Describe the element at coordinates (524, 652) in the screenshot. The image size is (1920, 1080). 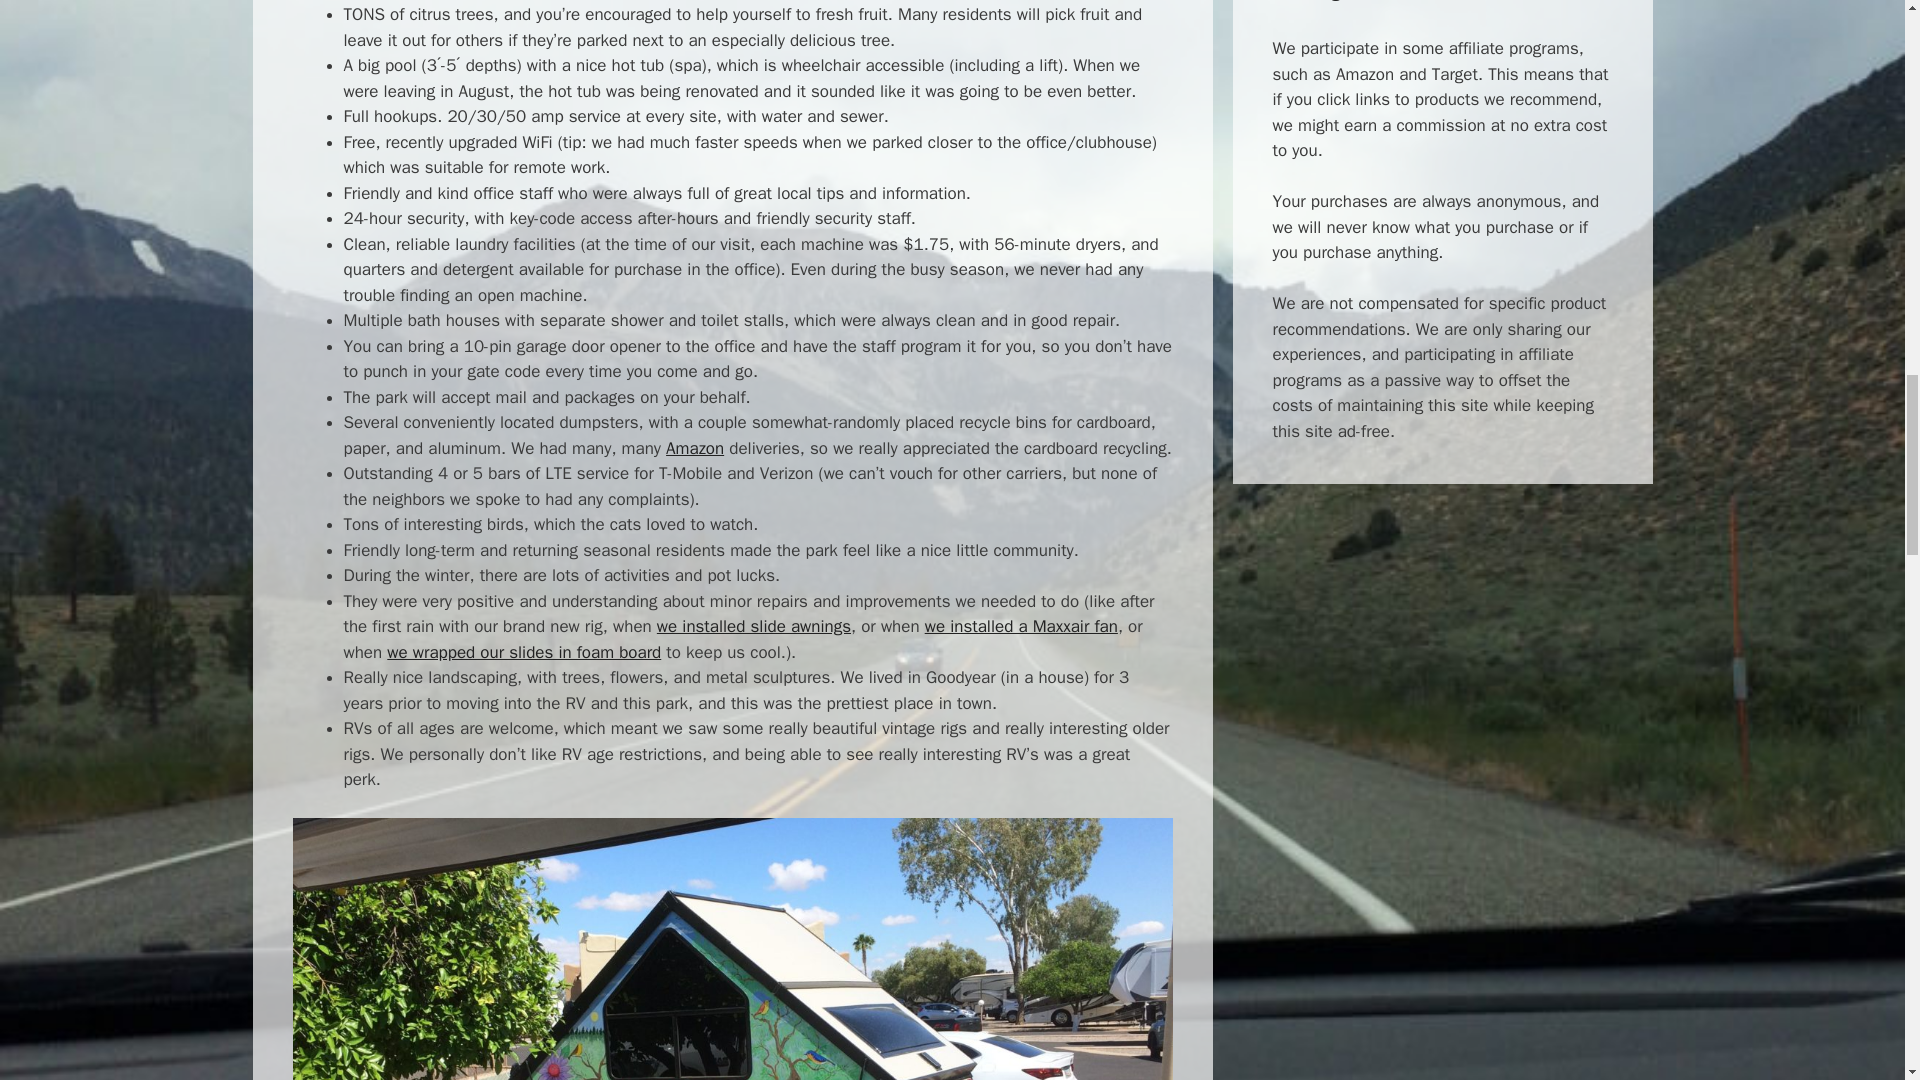
I see `we wrapped our slides in foam board` at that location.